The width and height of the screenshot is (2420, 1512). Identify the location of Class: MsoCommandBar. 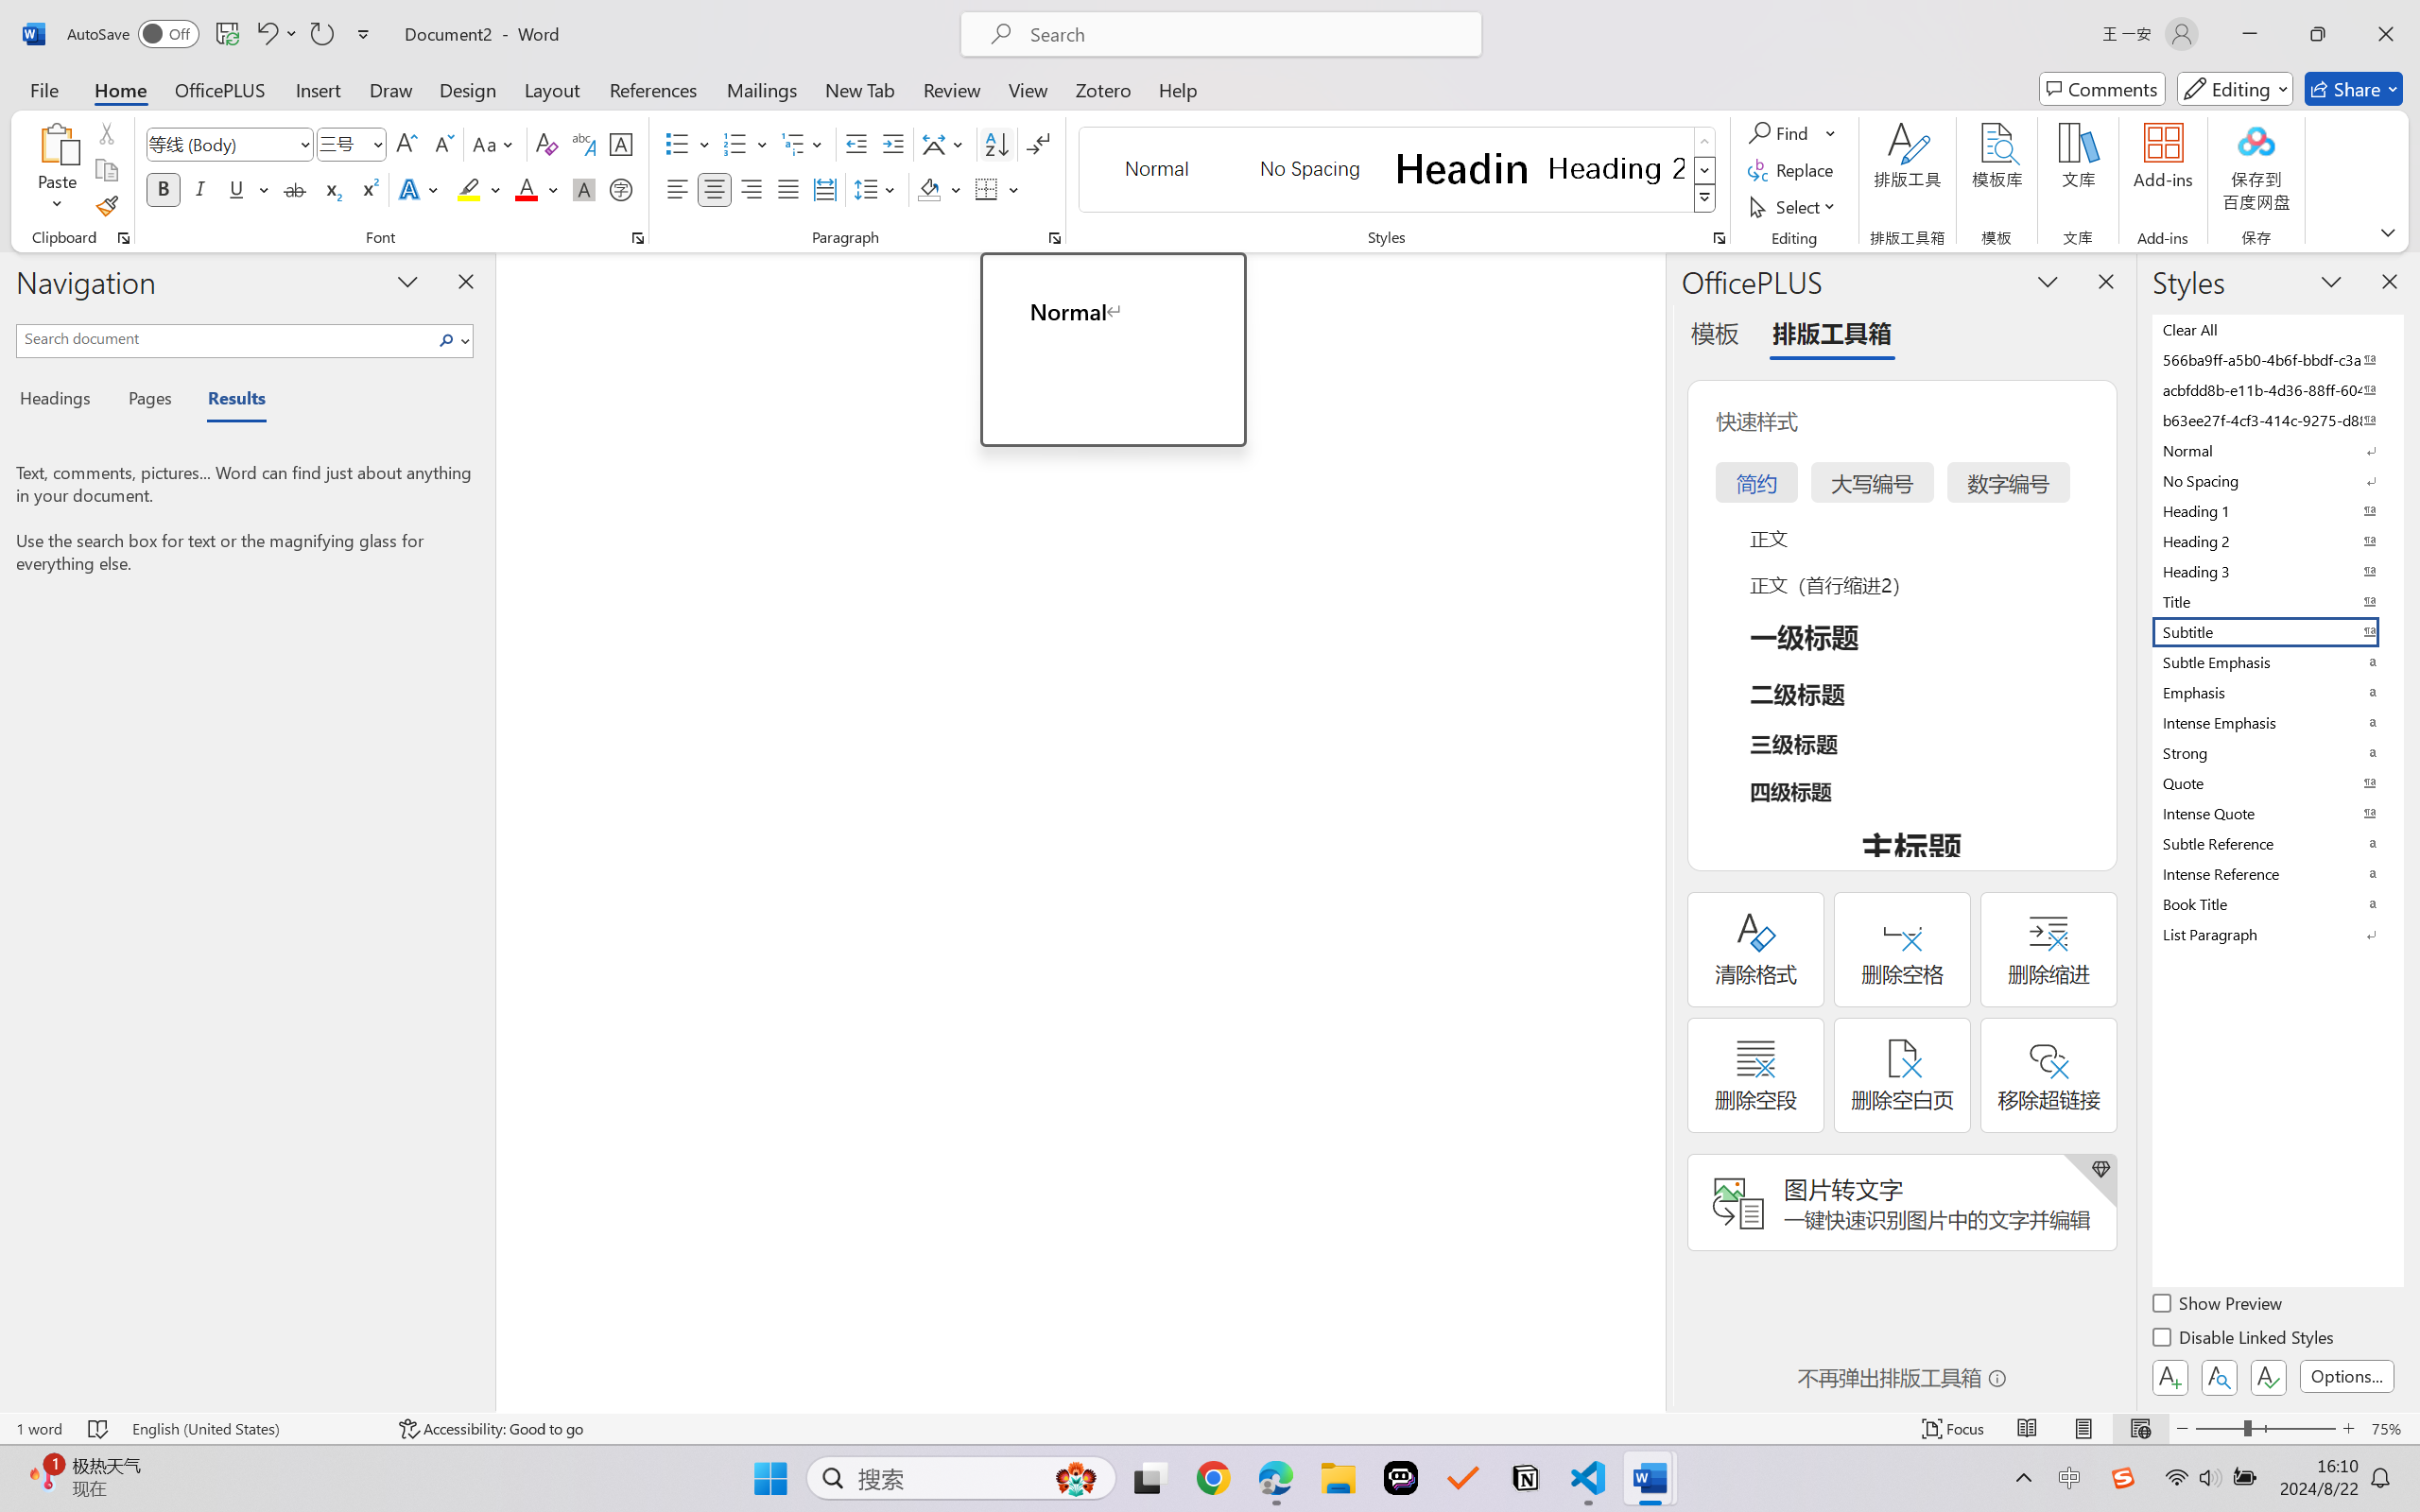
(1210, 1428).